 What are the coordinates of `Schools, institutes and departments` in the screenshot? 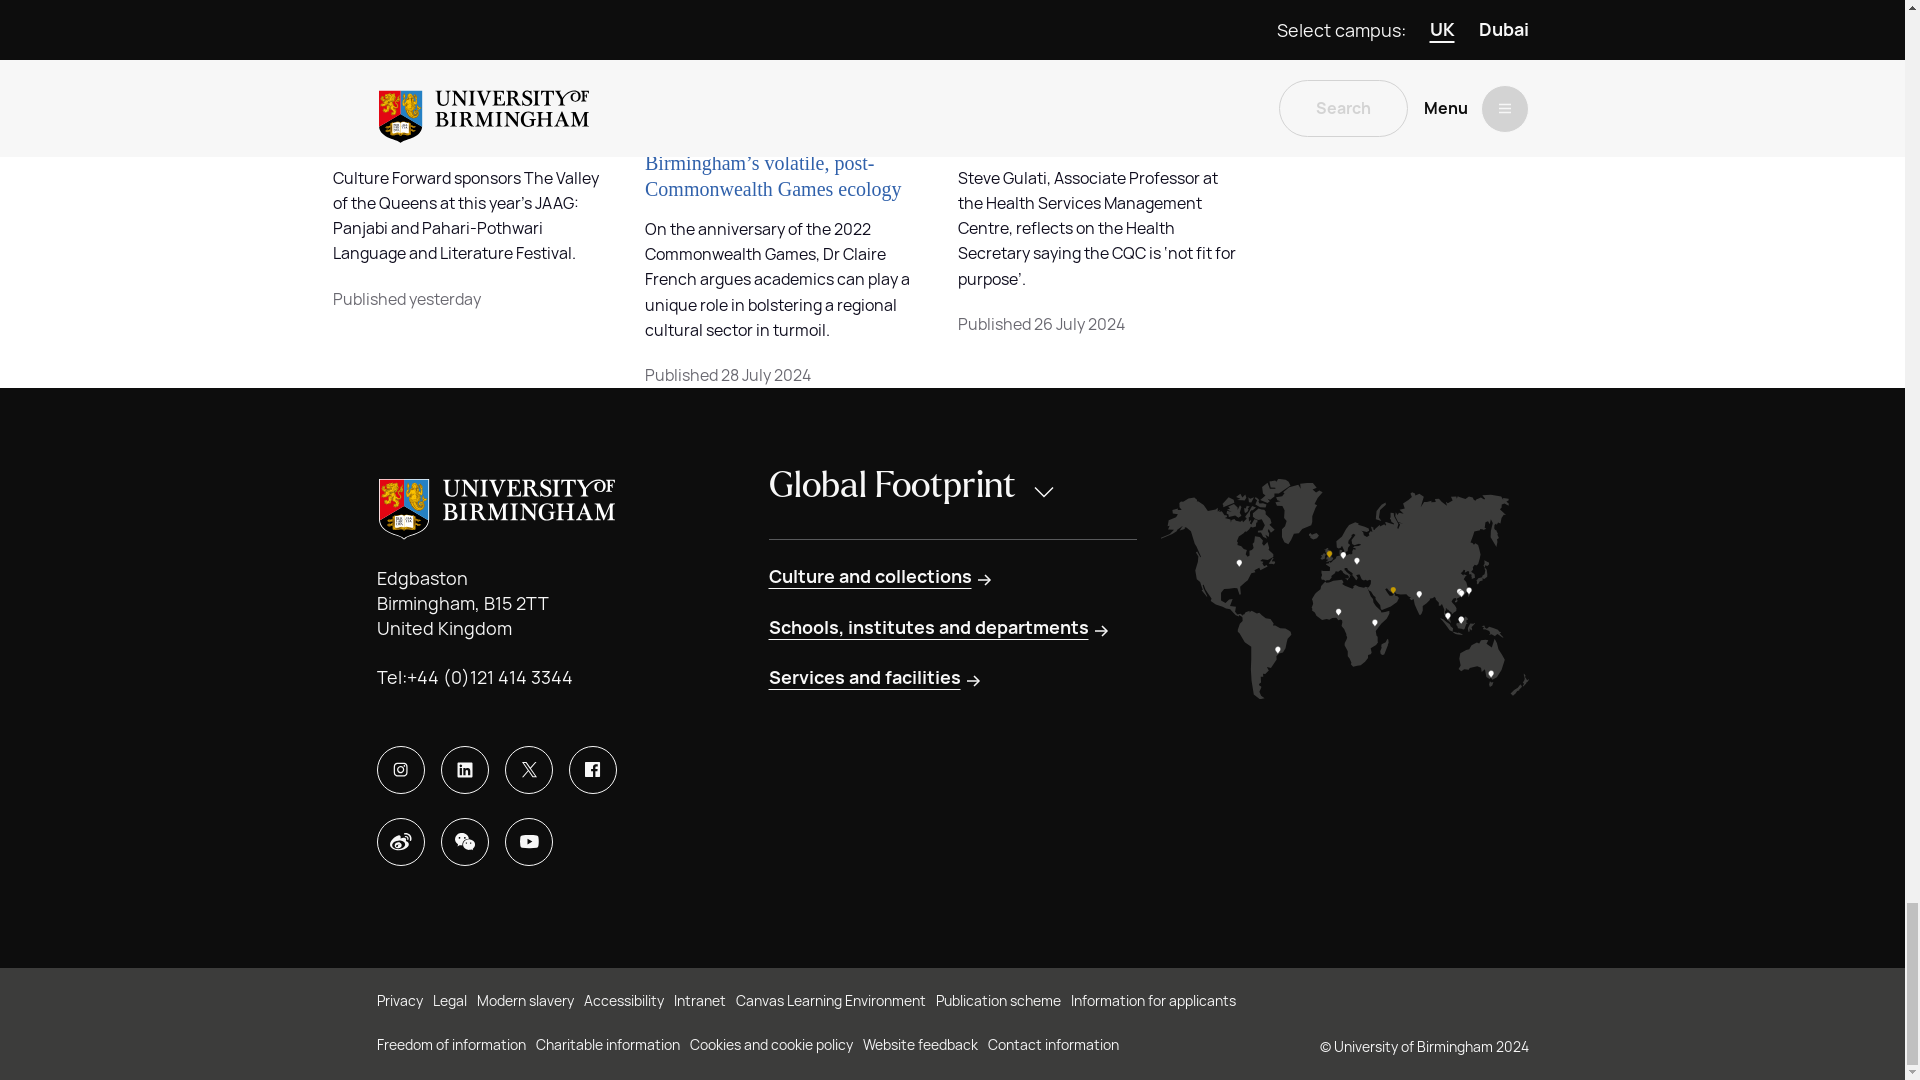 It's located at (940, 628).